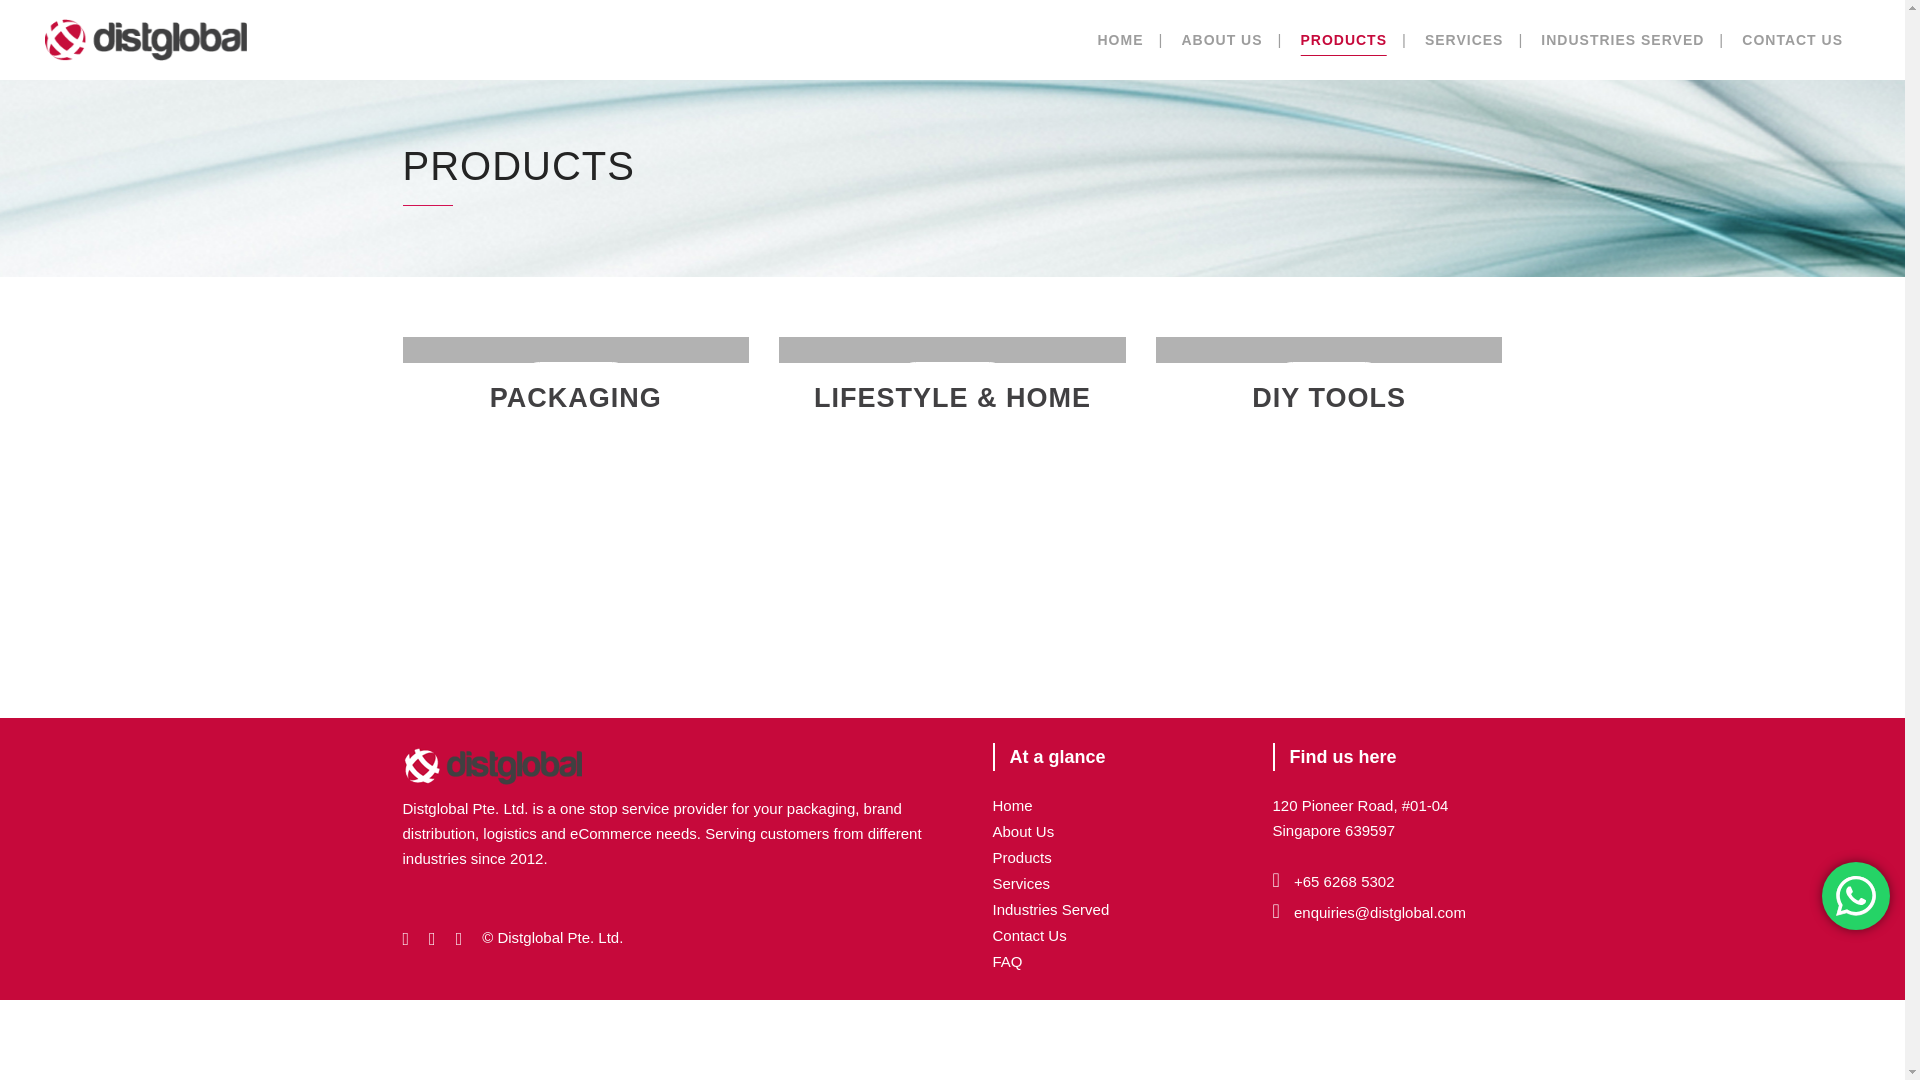 The height and width of the screenshot is (1080, 1920). Describe the element at coordinates (1023, 831) in the screenshot. I see `About Us` at that location.